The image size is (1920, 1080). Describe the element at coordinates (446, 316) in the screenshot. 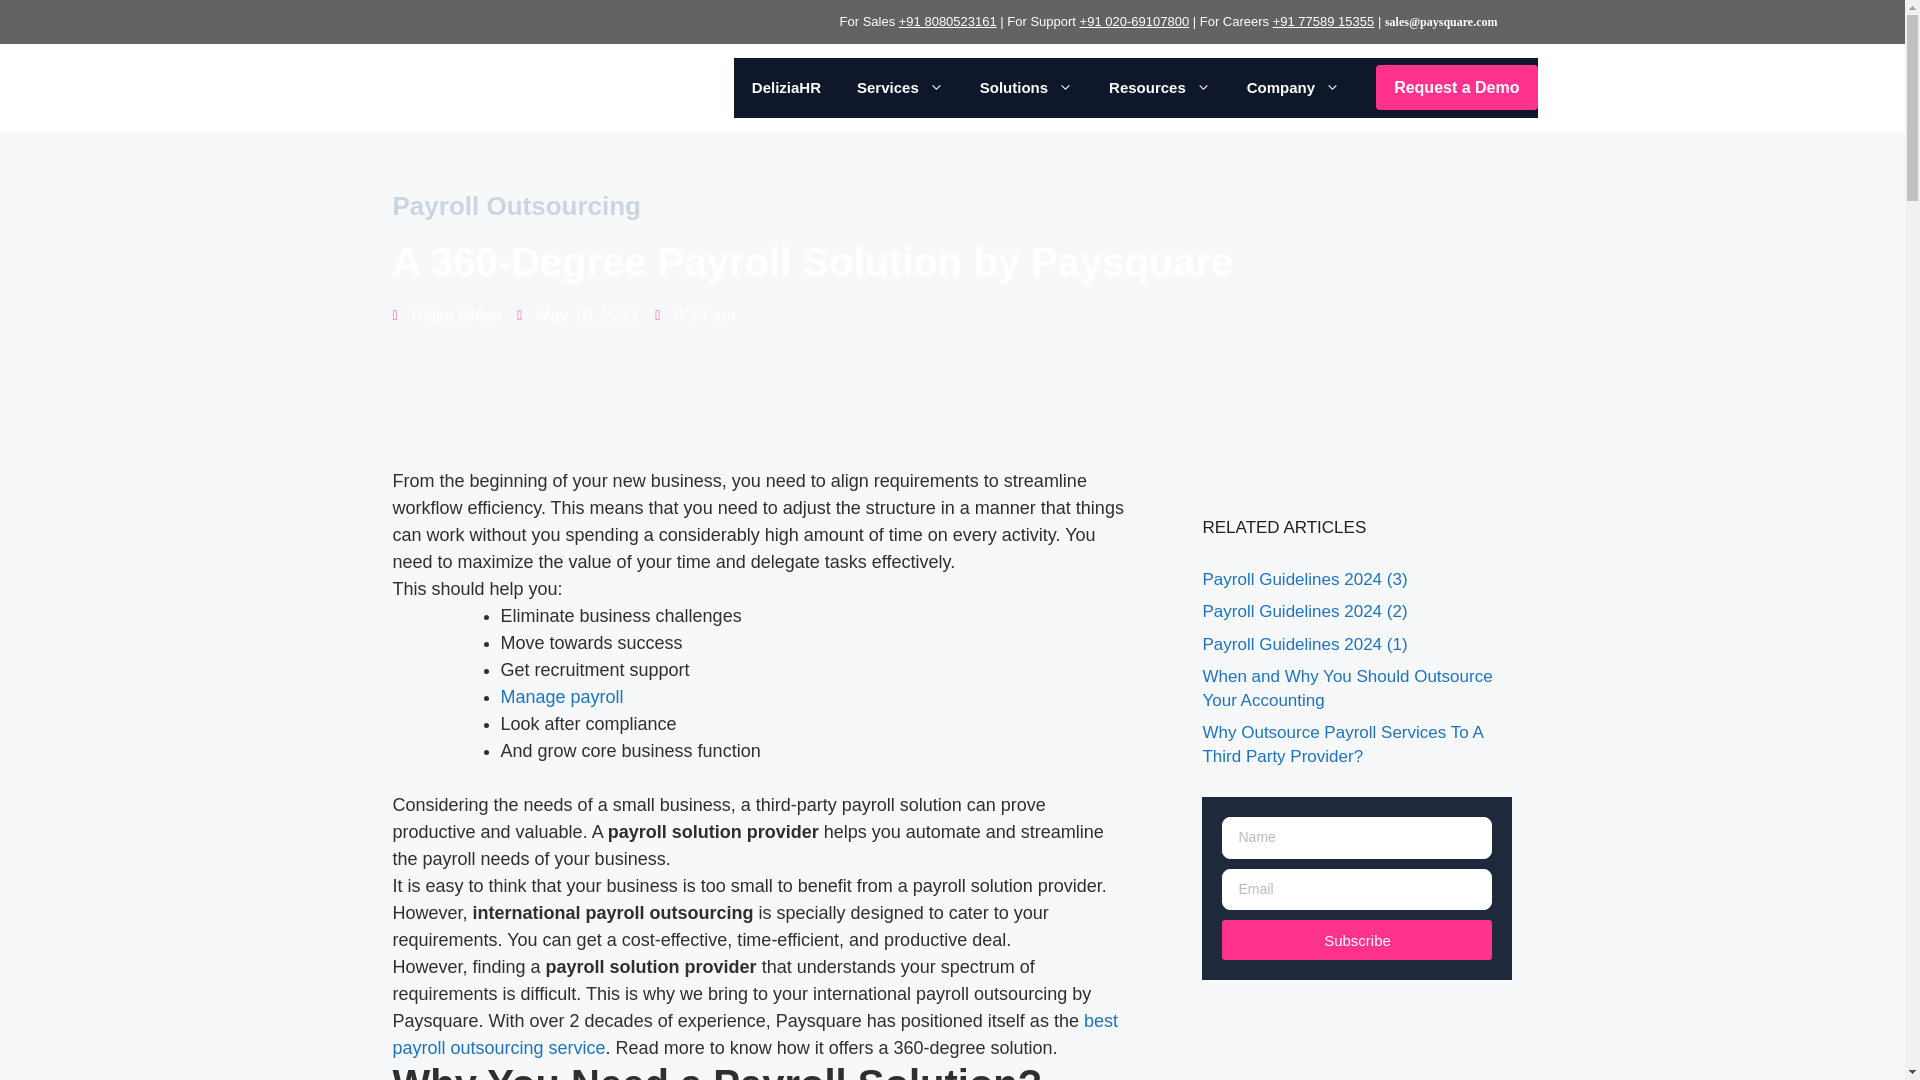

I see `Ritika Bhise` at that location.